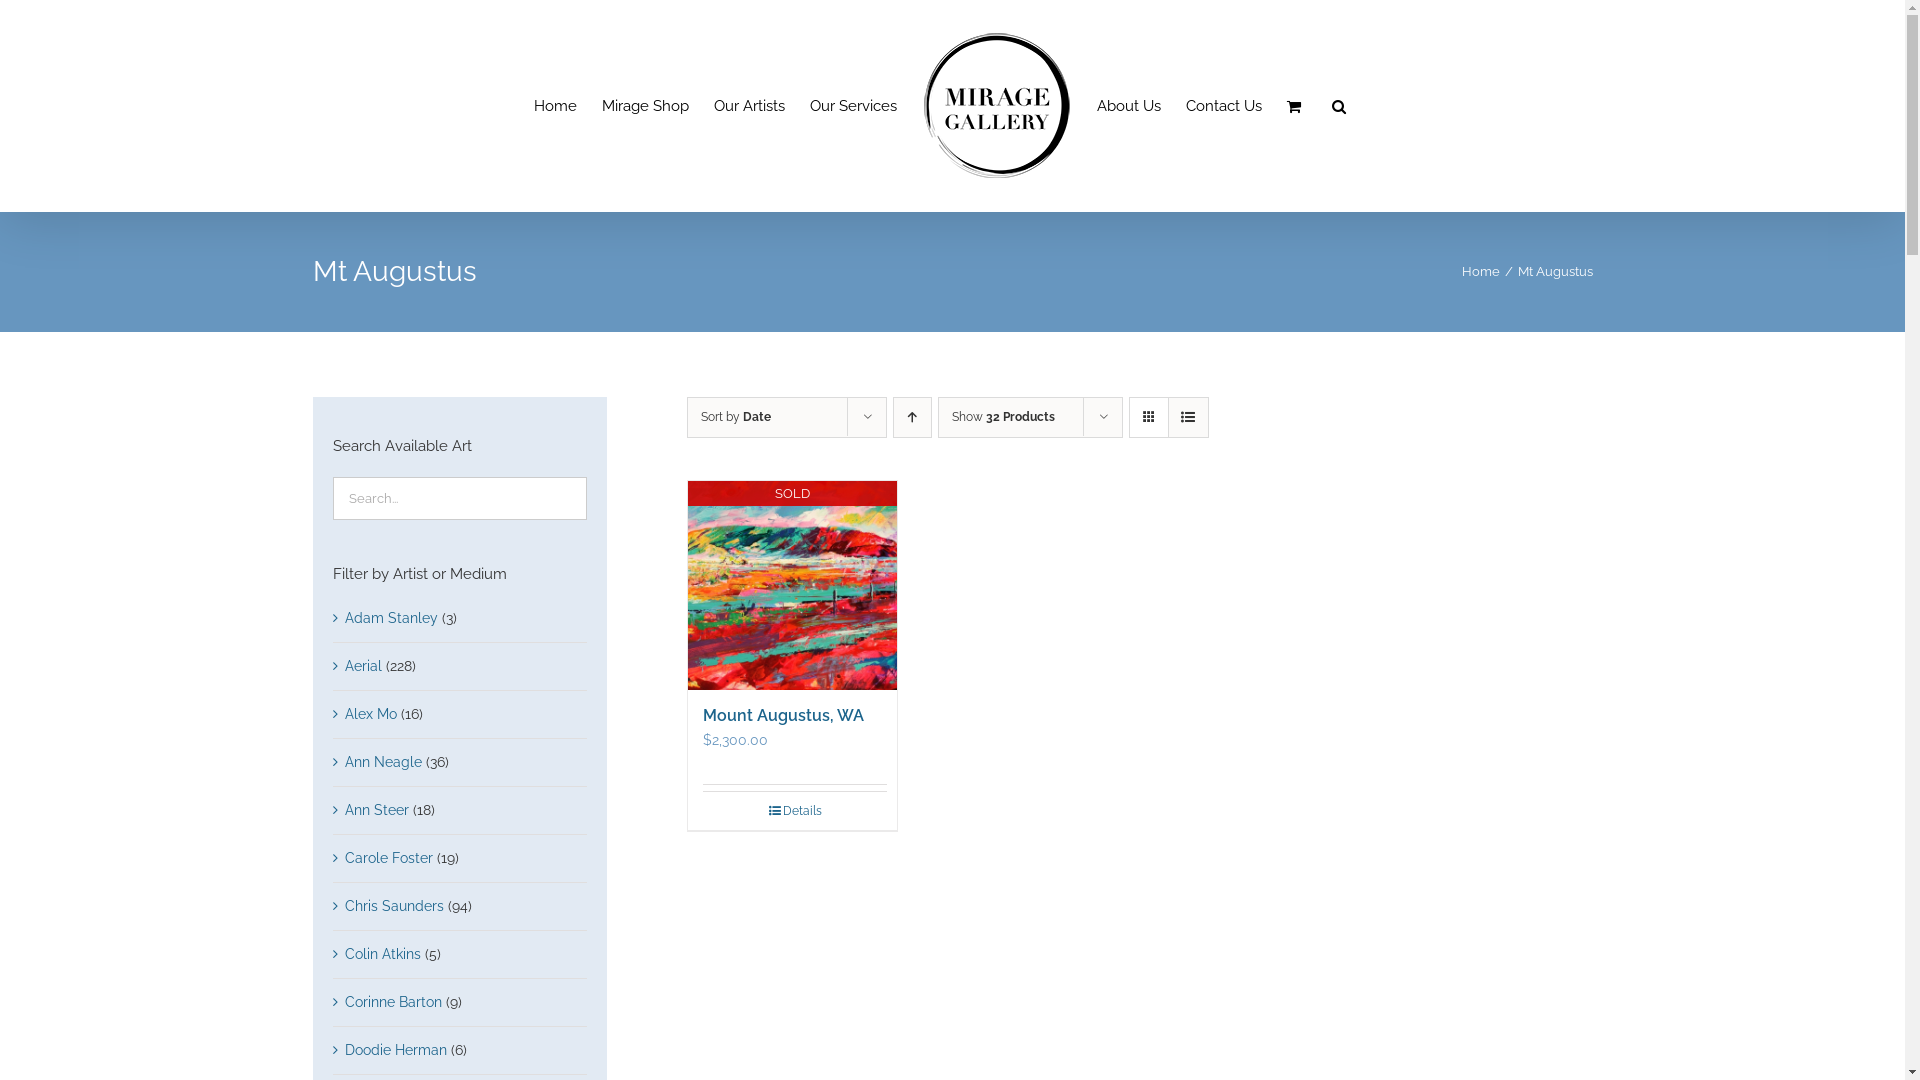 This screenshot has width=1920, height=1080. What do you see at coordinates (792, 586) in the screenshot?
I see `SOLD` at bounding box center [792, 586].